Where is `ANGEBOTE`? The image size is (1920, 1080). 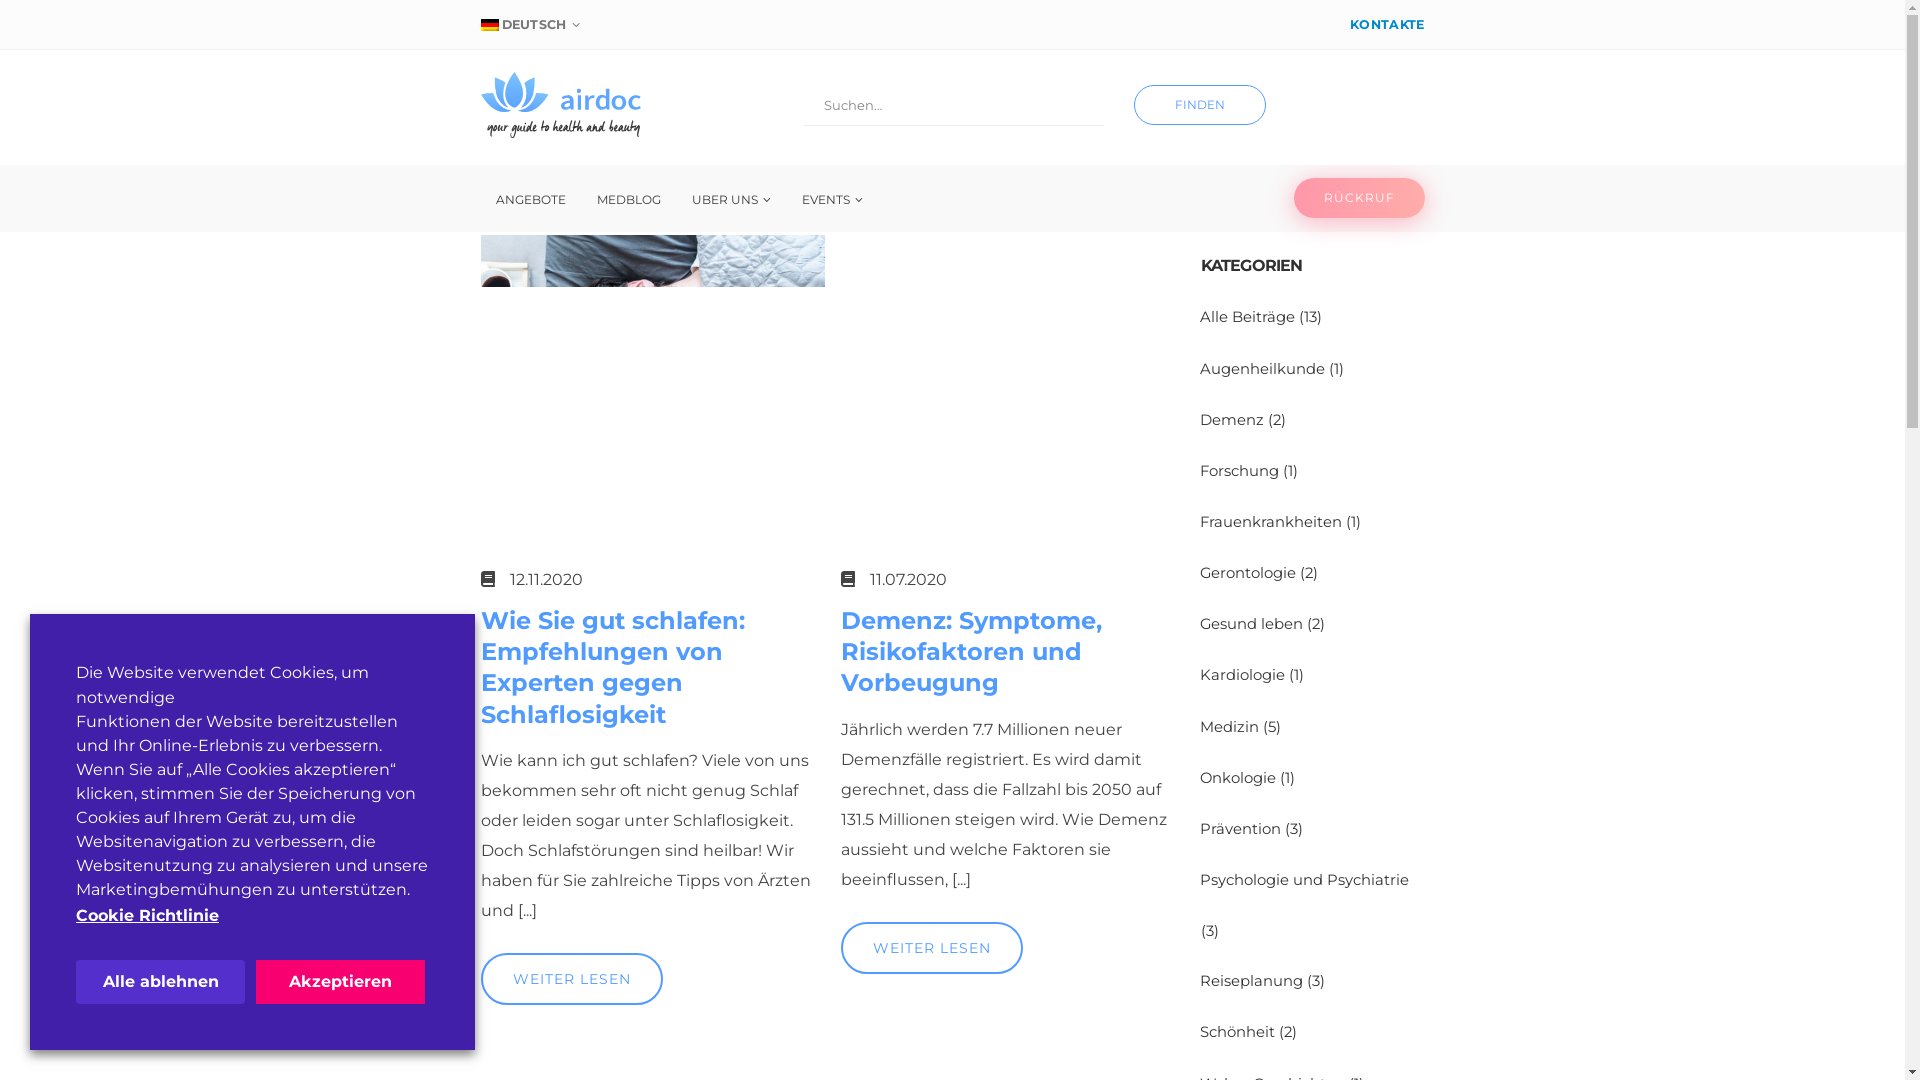
ANGEBOTE is located at coordinates (530, 200).